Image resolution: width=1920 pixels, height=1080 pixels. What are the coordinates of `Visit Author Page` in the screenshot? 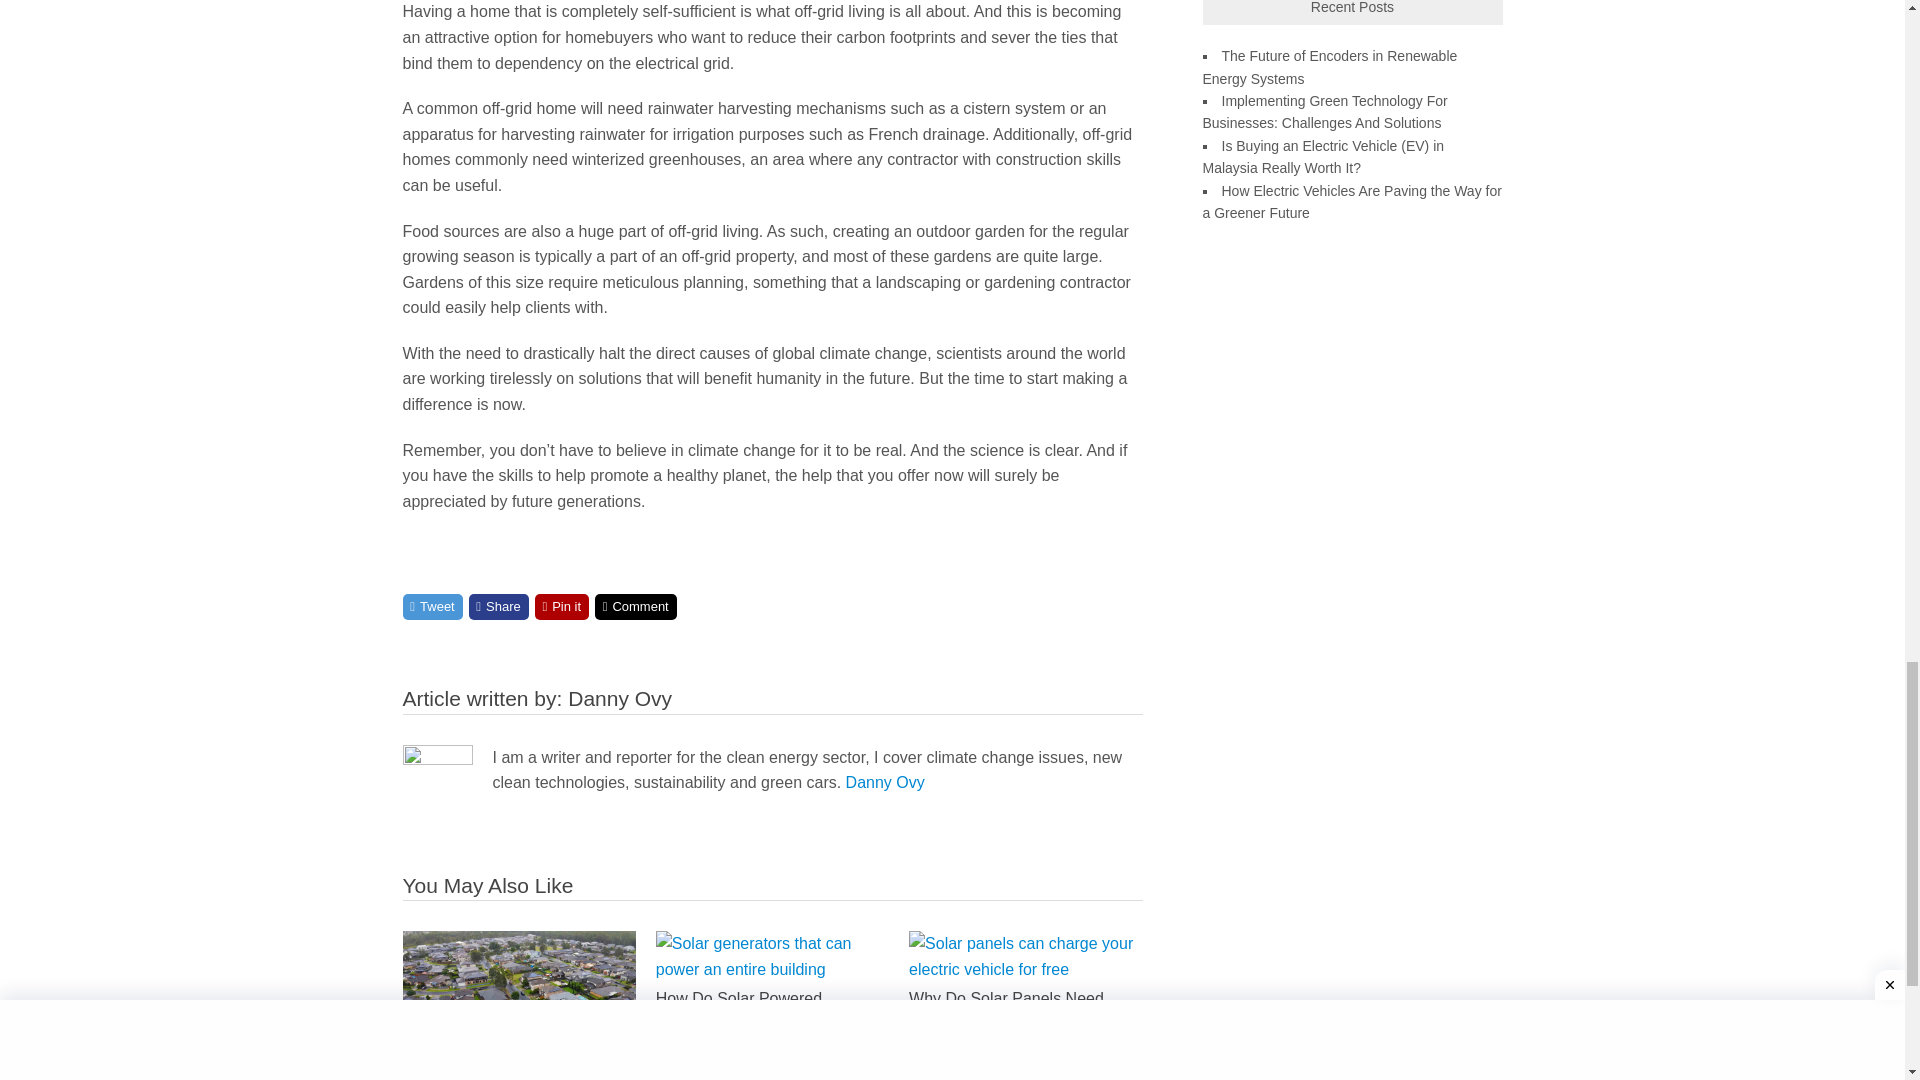 It's located at (620, 698).